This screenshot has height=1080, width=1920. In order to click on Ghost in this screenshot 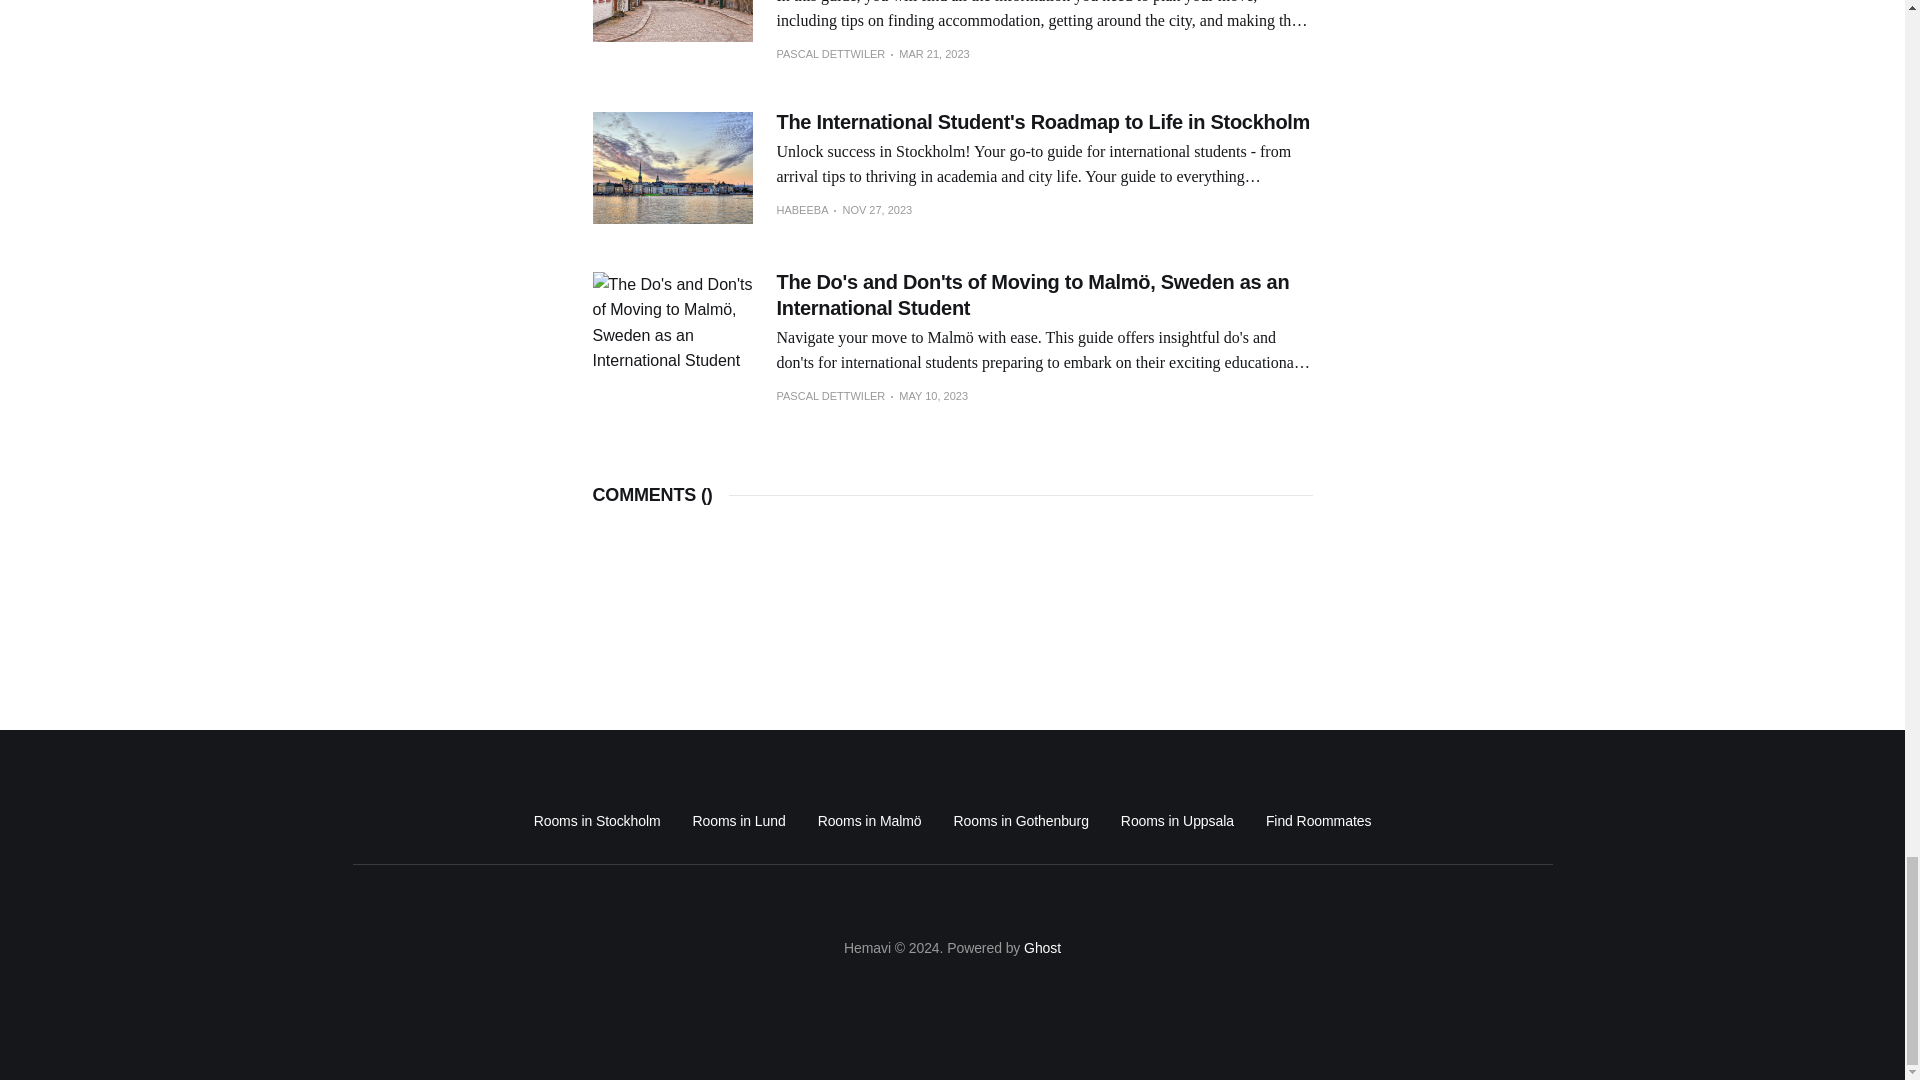, I will do `click(1042, 947)`.